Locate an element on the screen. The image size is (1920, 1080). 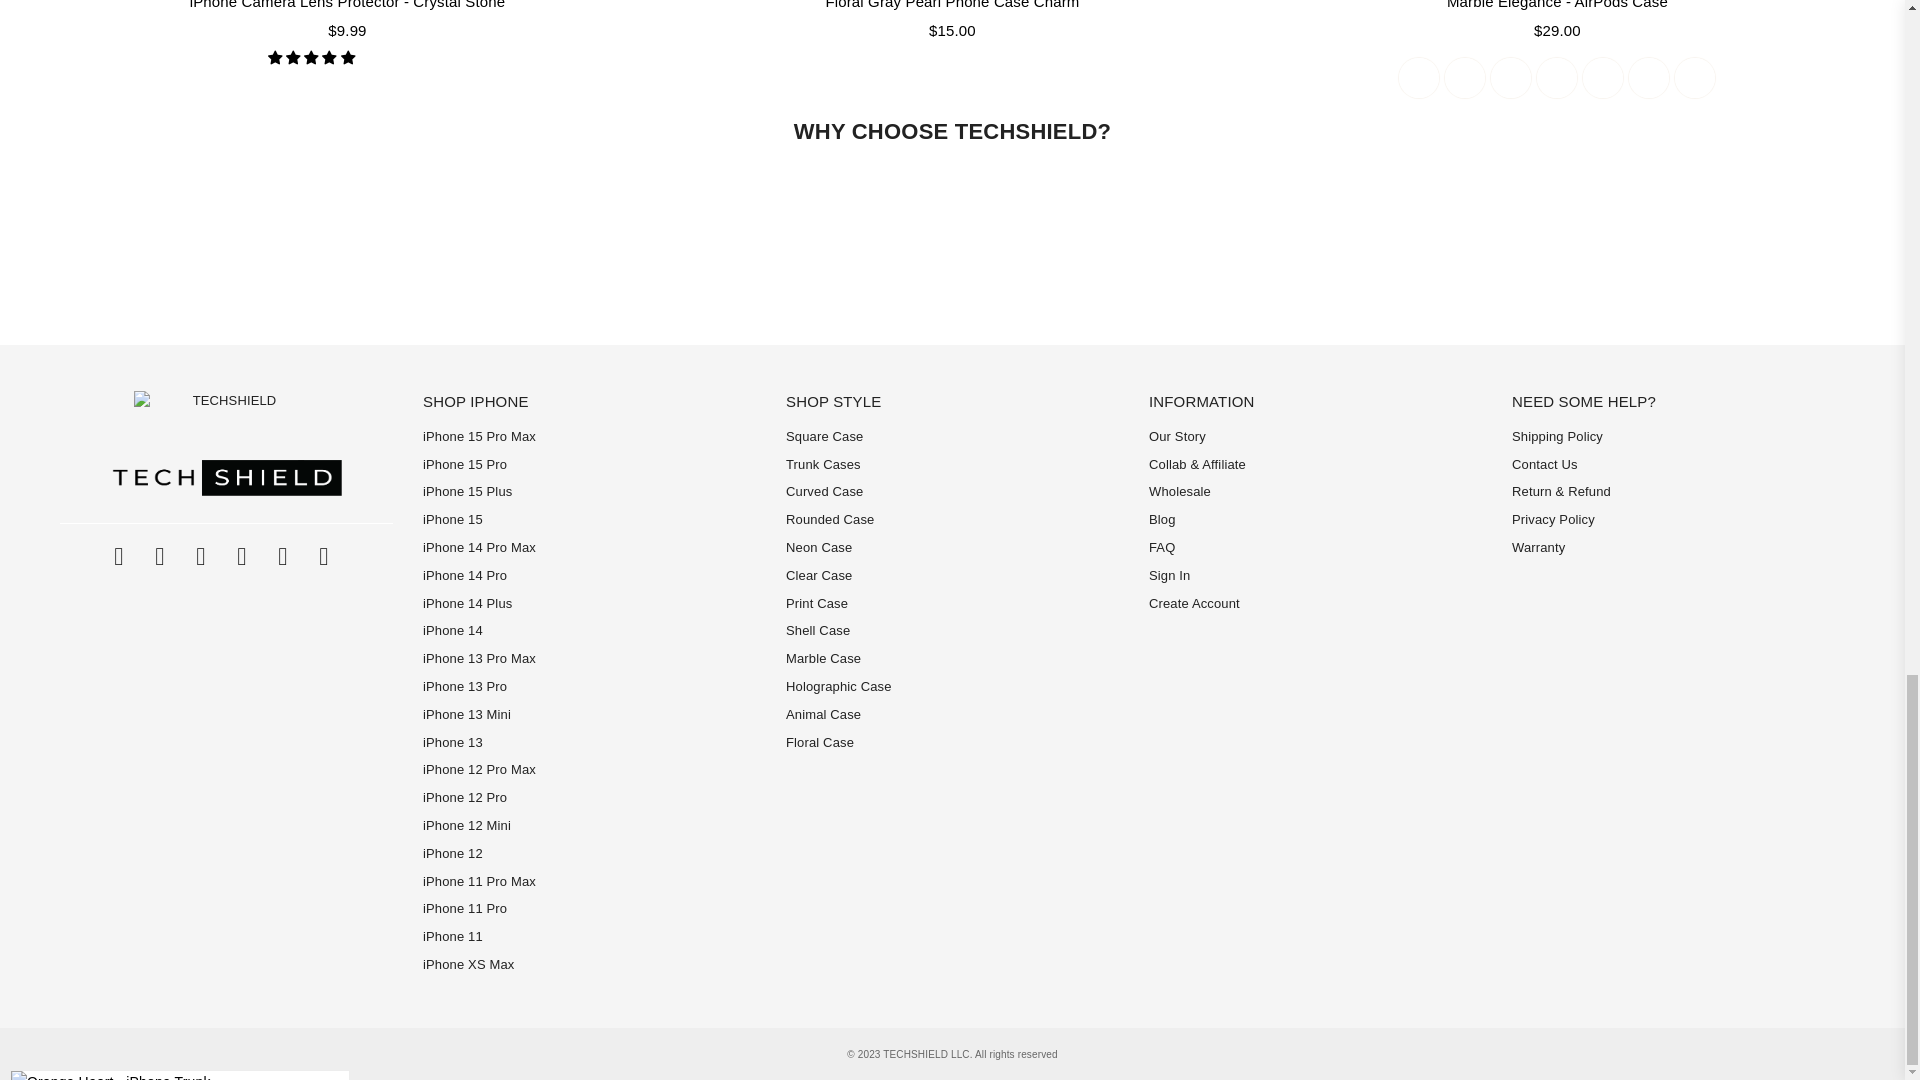
TECHSHIELD on Twitter is located at coordinates (160, 556).